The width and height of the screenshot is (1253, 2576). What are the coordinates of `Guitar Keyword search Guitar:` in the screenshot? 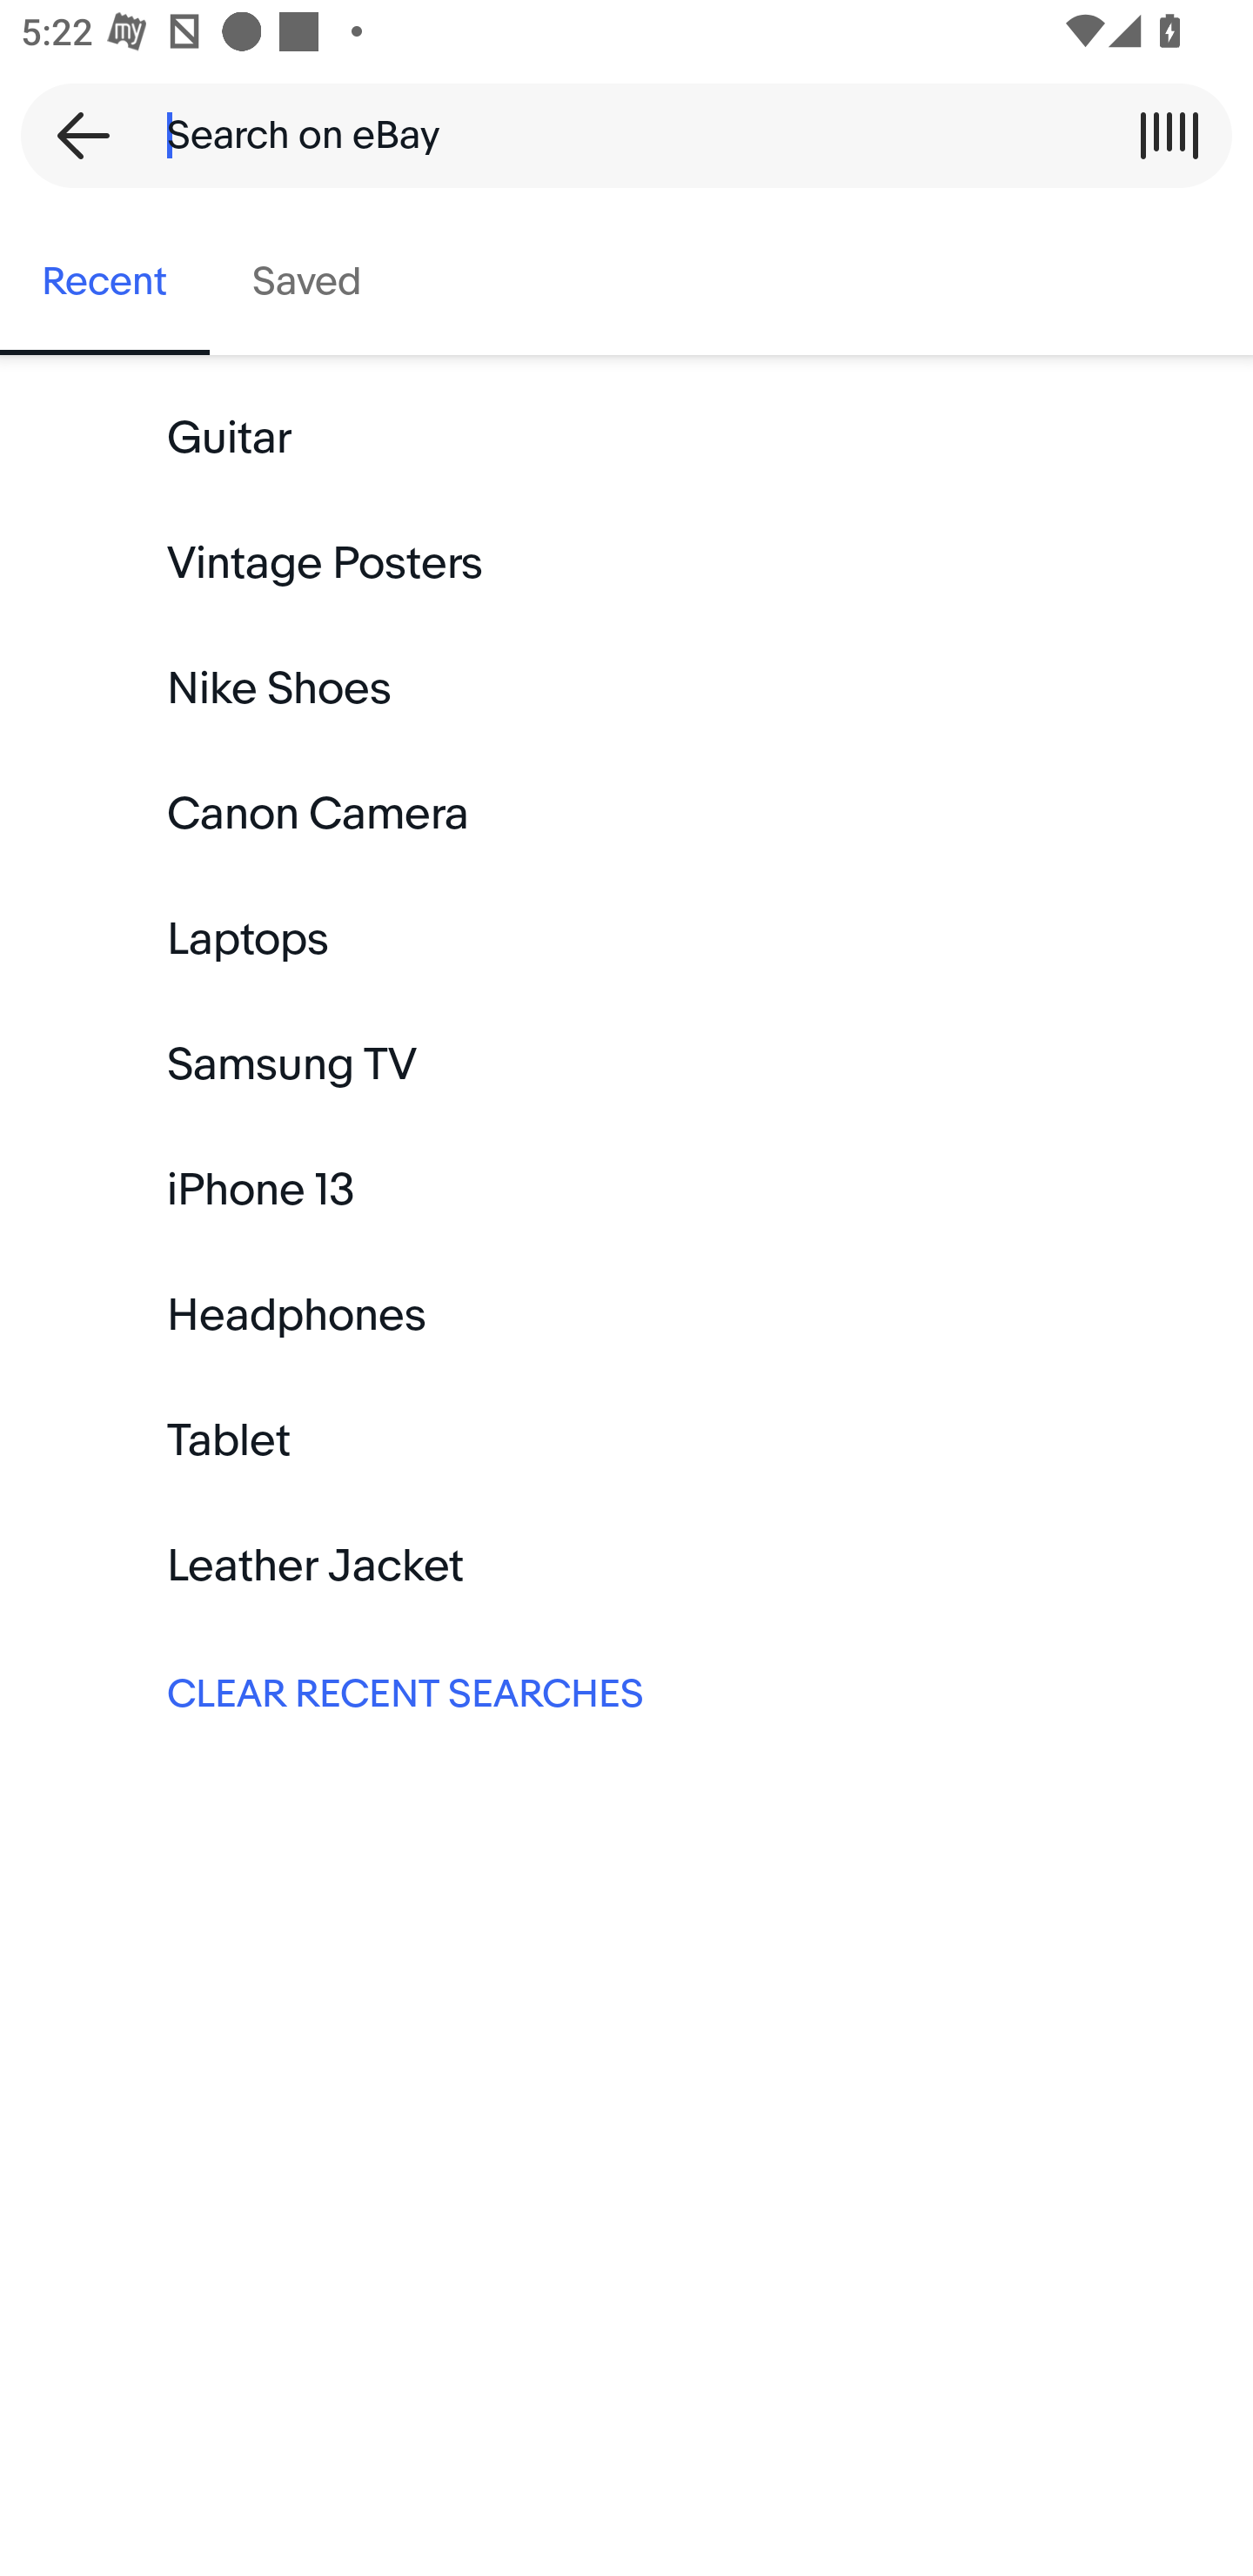 It's located at (626, 439).